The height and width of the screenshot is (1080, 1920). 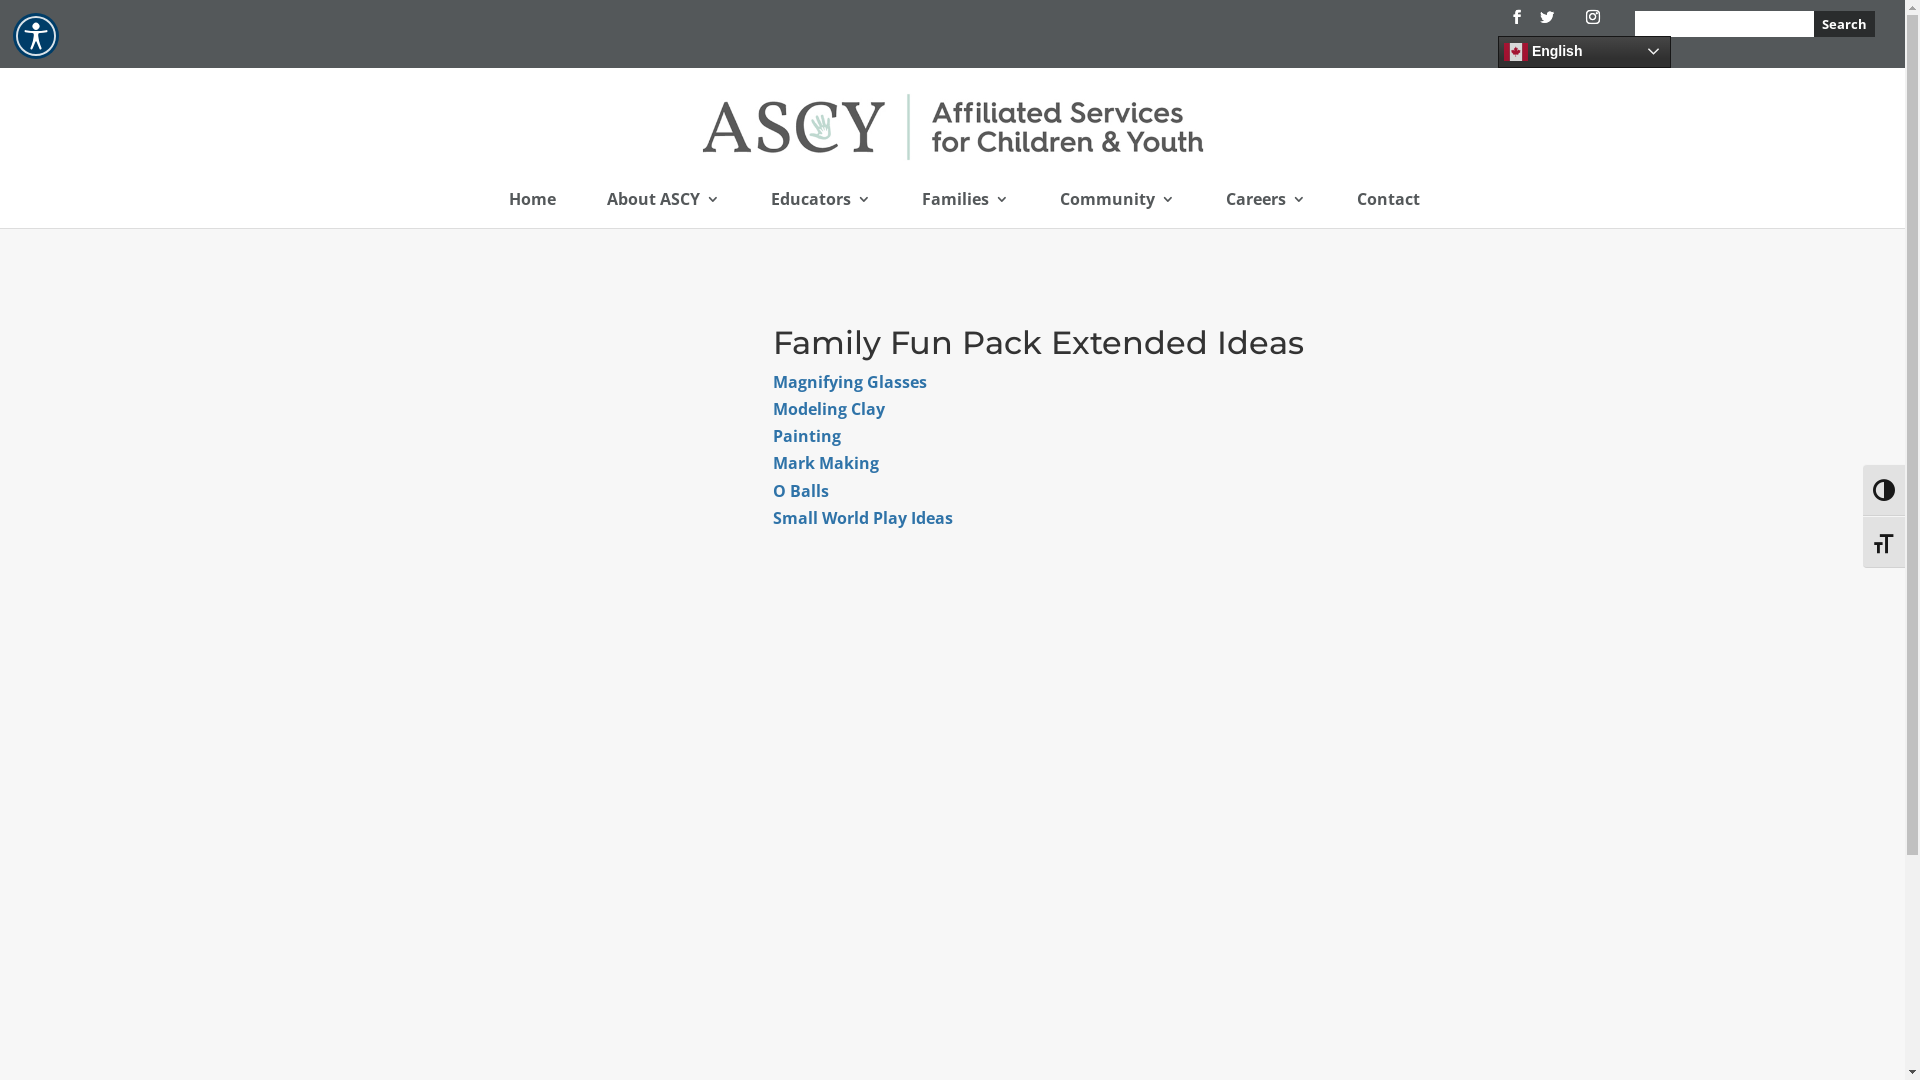 What do you see at coordinates (829, 409) in the screenshot?
I see `Modeling Clay` at bounding box center [829, 409].